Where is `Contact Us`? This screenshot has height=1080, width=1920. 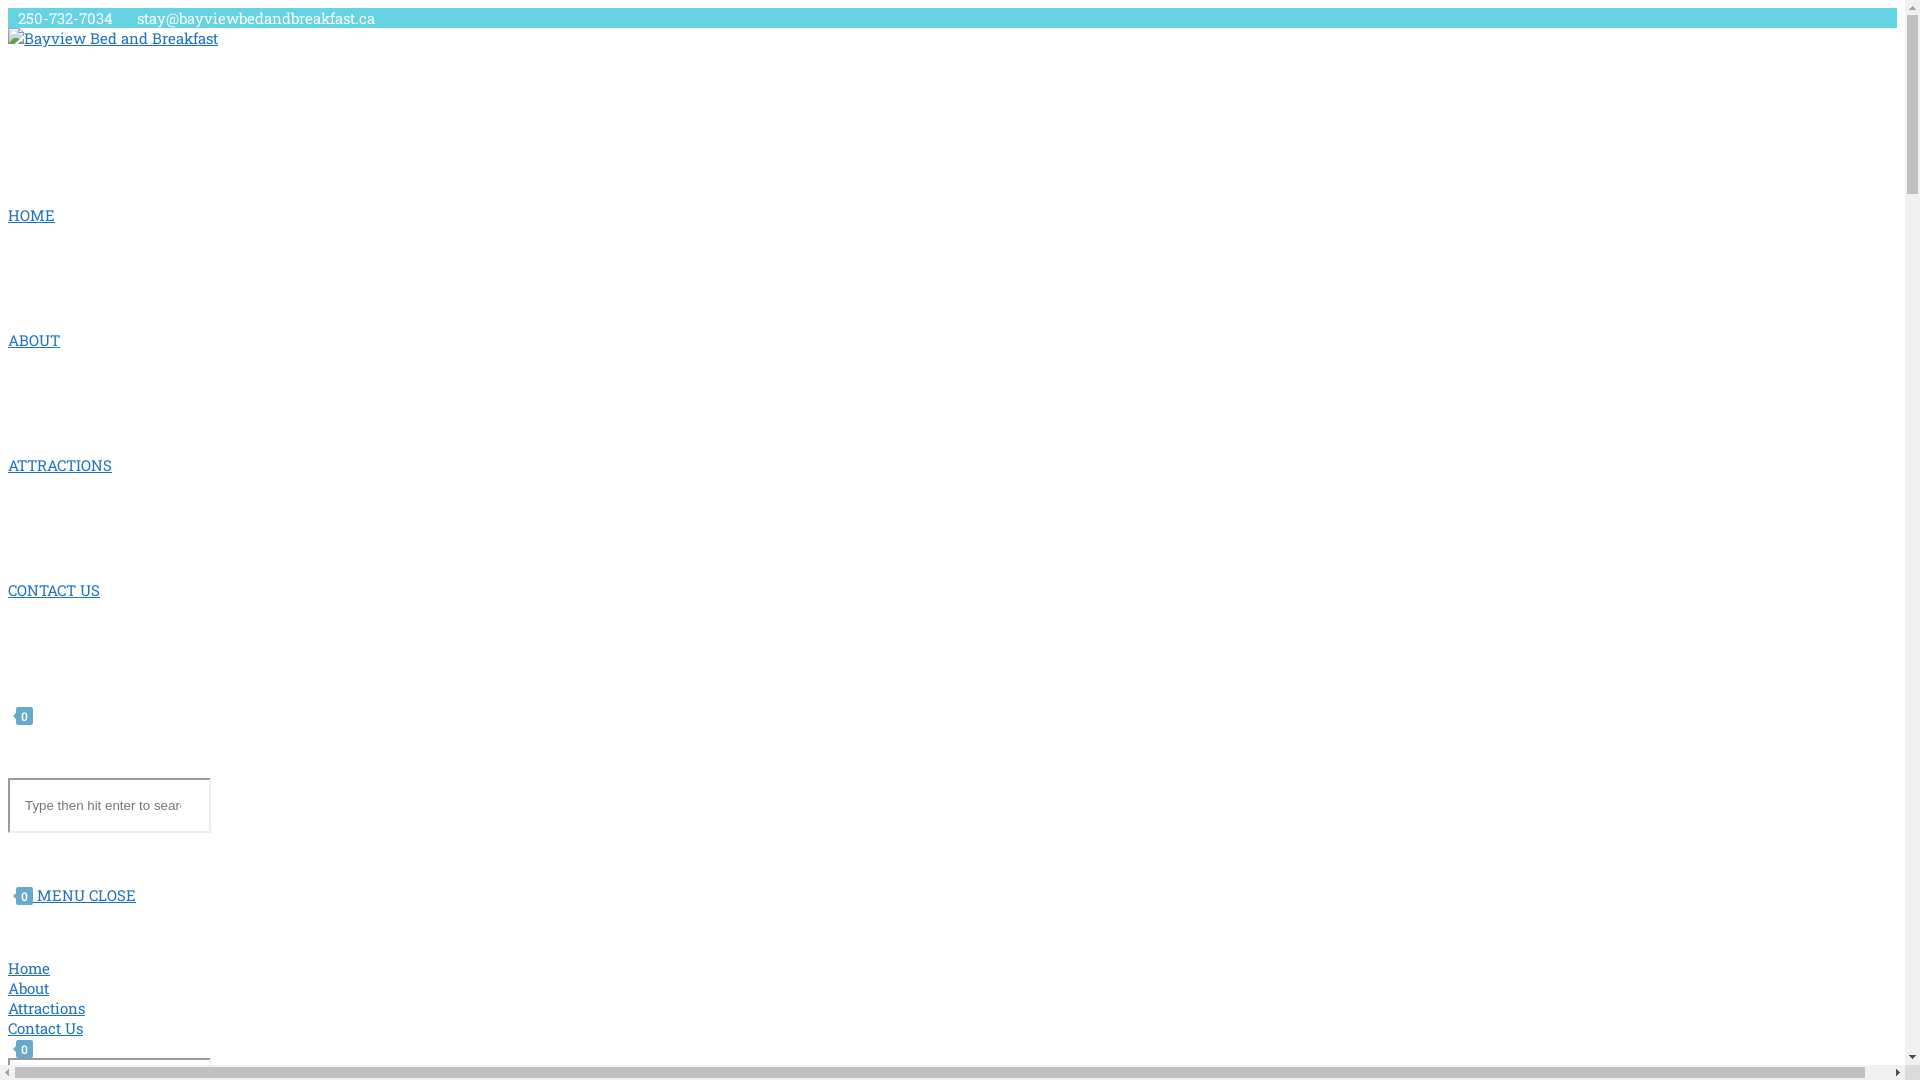 Contact Us is located at coordinates (46, 1028).